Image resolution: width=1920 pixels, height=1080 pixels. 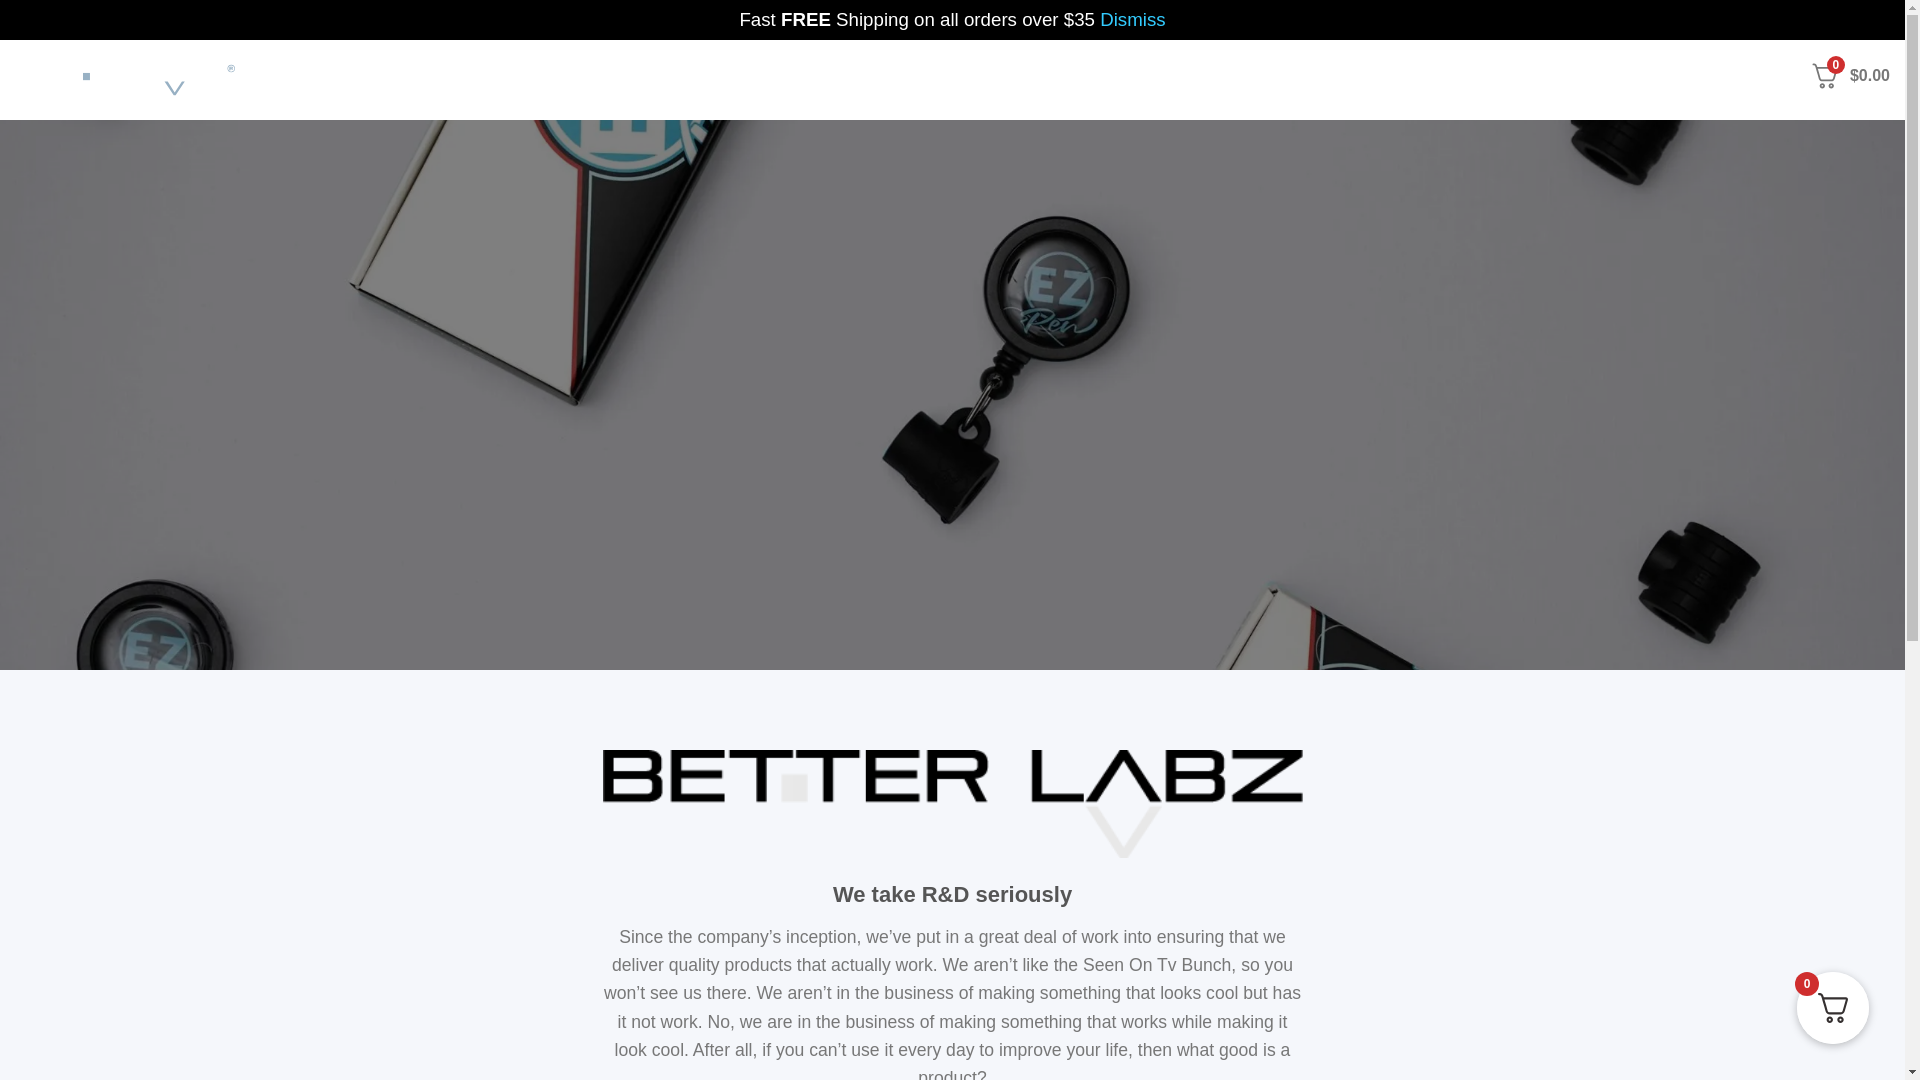 I want to click on Dismiss, so click(x=1132, y=19).